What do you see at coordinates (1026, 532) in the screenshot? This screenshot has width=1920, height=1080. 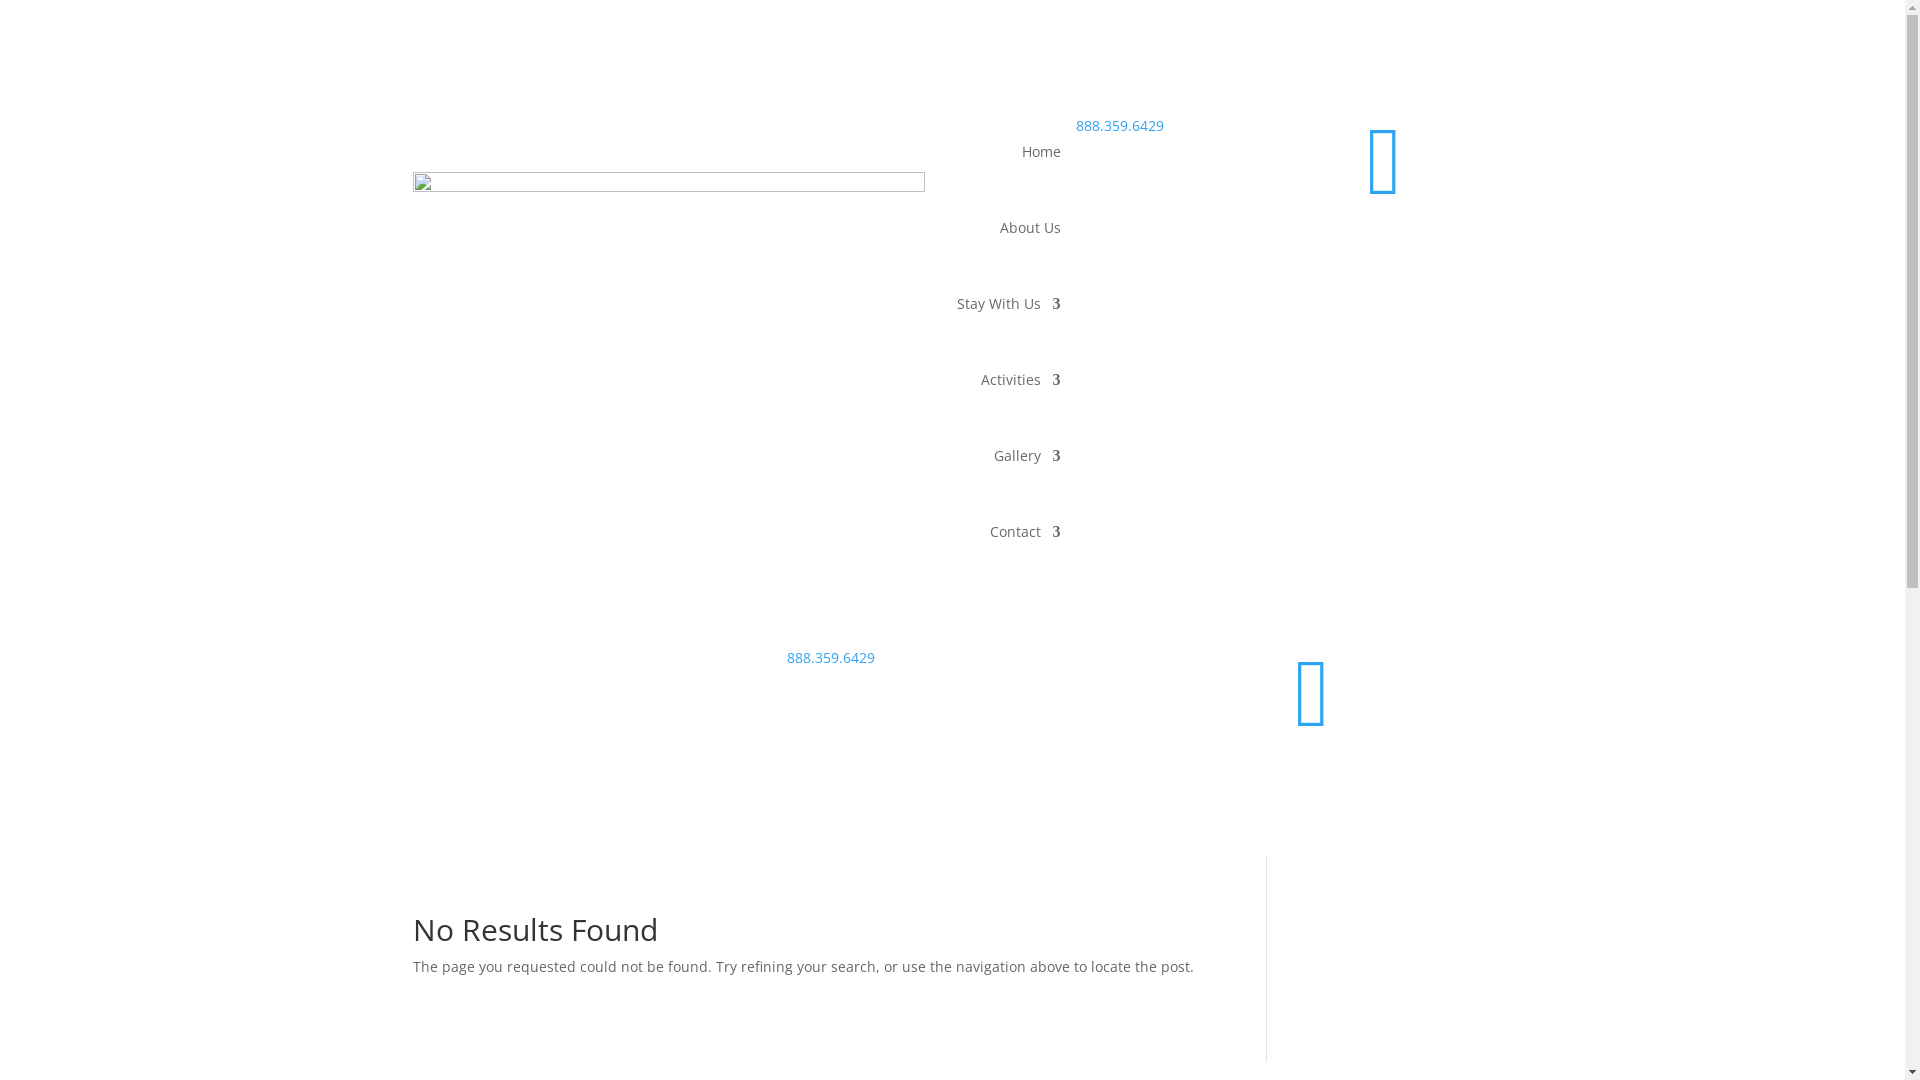 I see `Contact` at bounding box center [1026, 532].